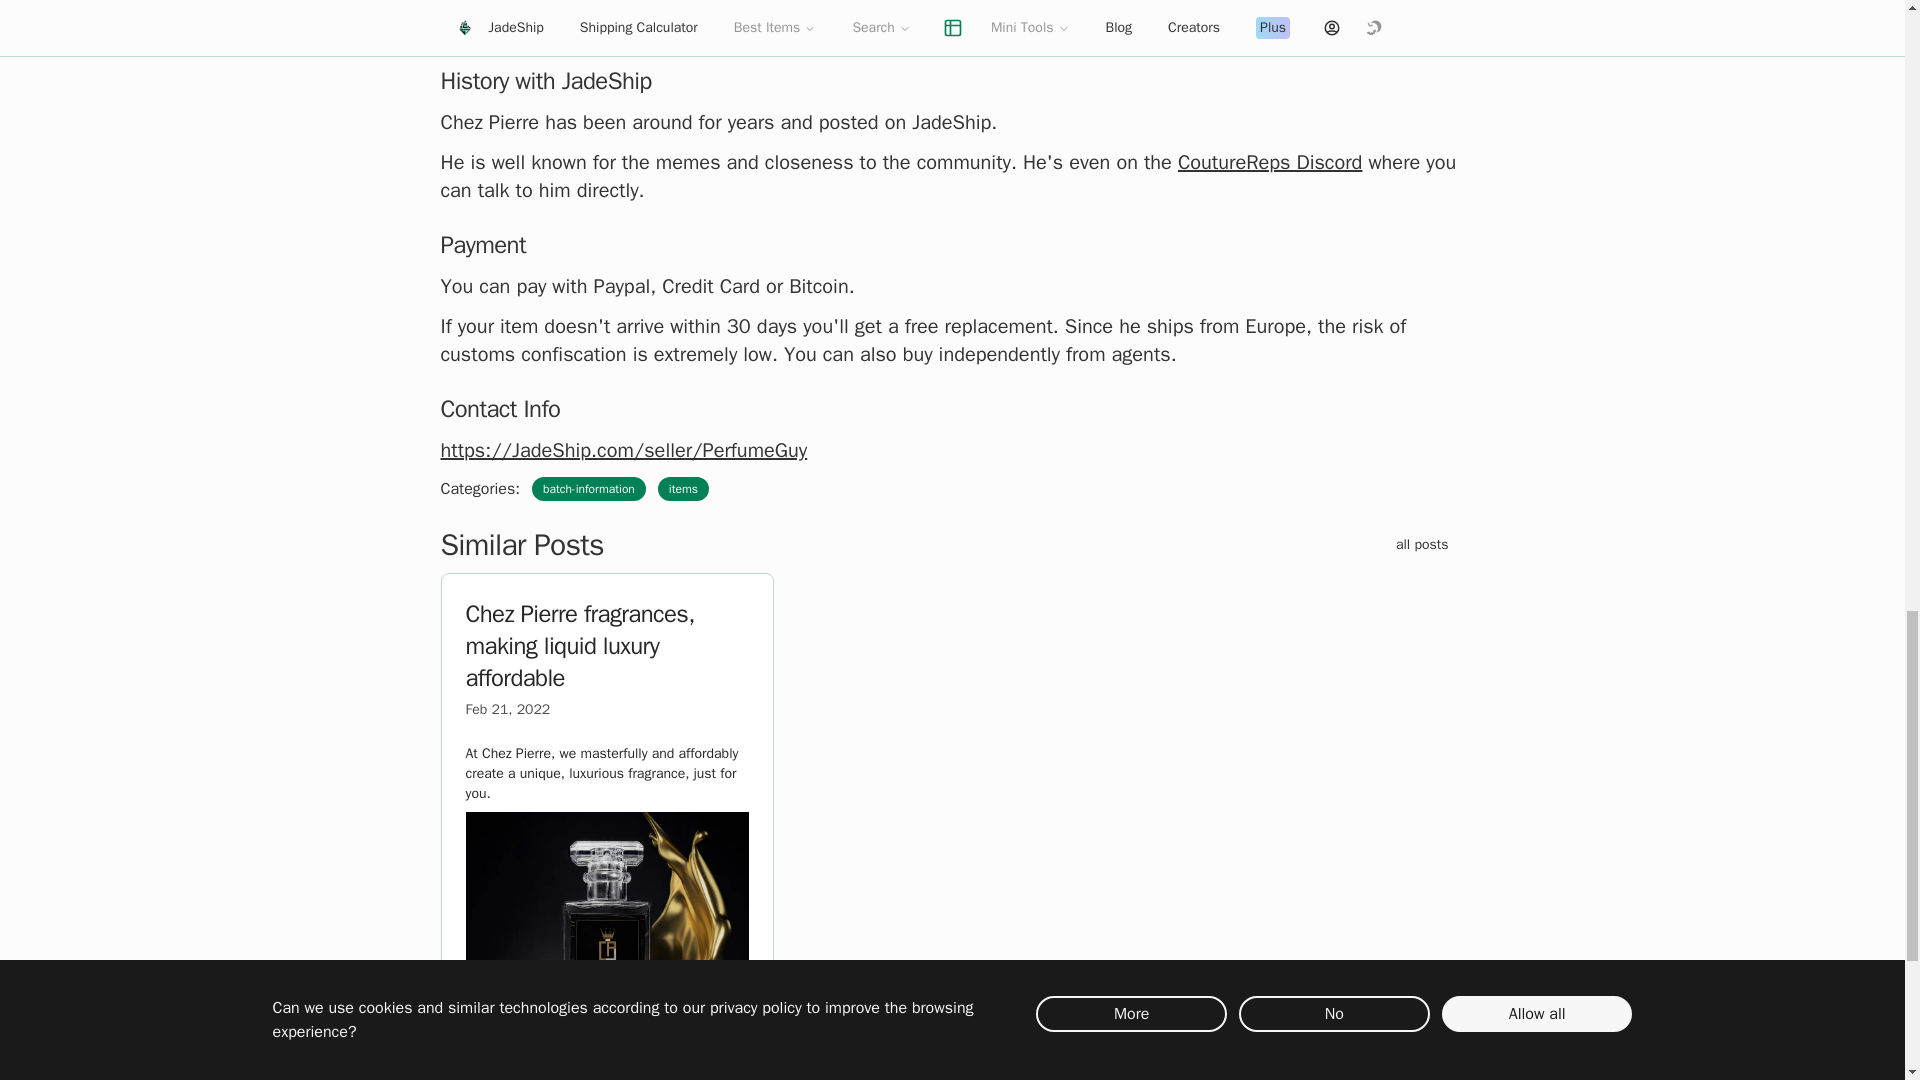  I want to click on Chez Pierre fragrances, making liquid luxury affordable, so click(580, 646).